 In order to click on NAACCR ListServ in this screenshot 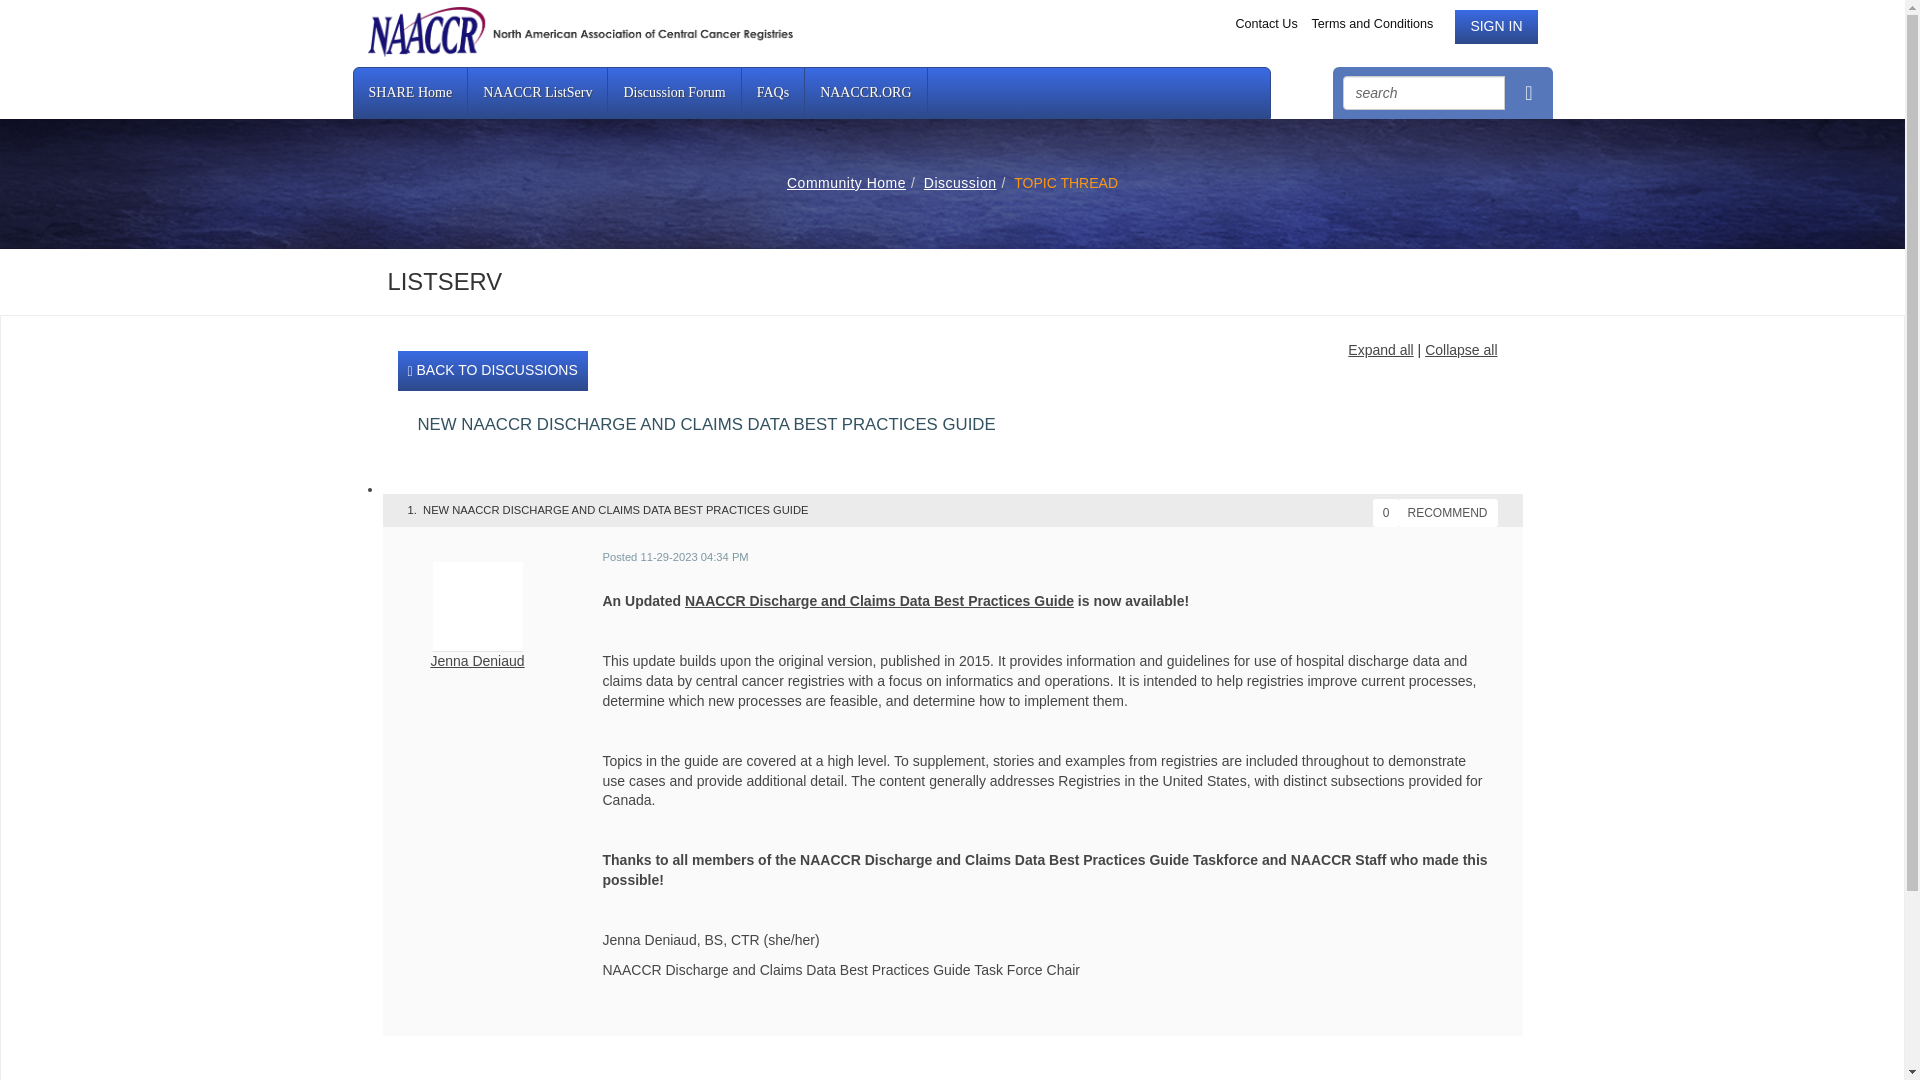, I will do `click(538, 92)`.